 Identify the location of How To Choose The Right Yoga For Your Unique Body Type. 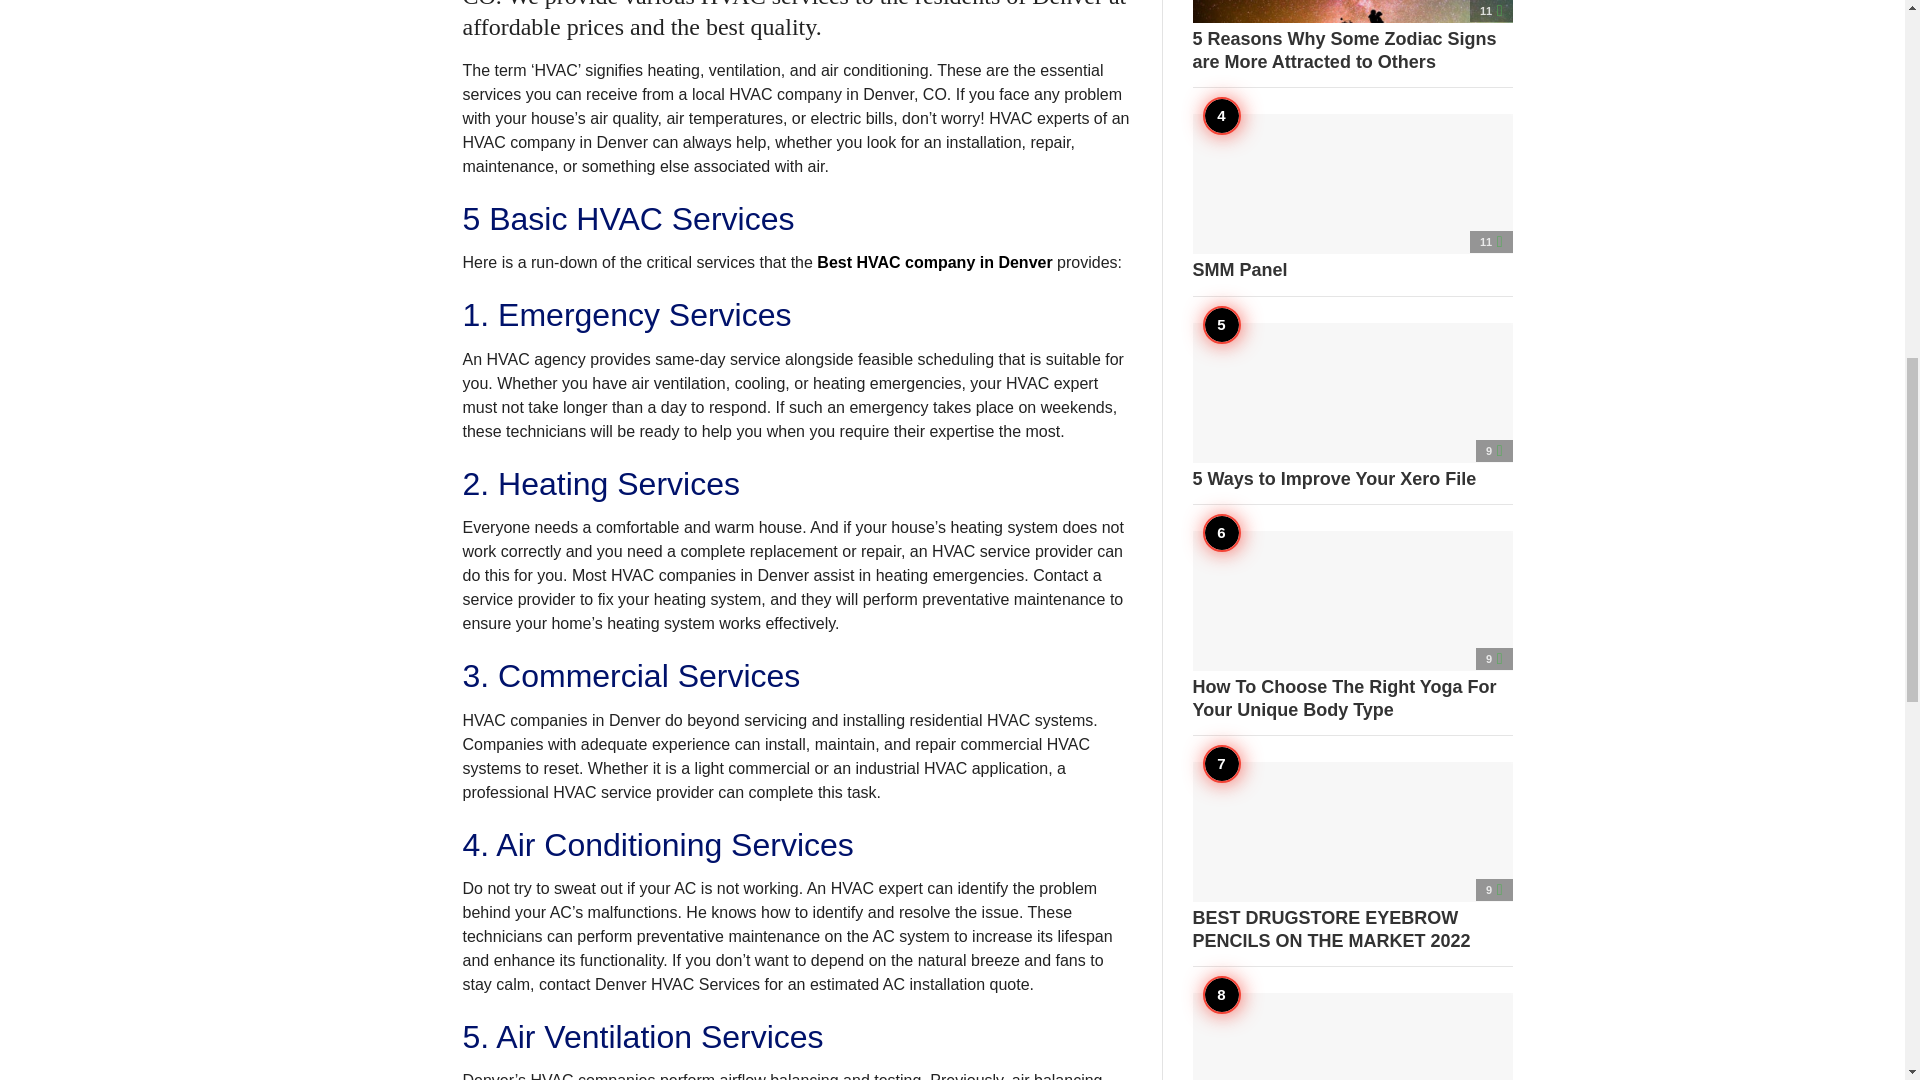
(1352, 626).